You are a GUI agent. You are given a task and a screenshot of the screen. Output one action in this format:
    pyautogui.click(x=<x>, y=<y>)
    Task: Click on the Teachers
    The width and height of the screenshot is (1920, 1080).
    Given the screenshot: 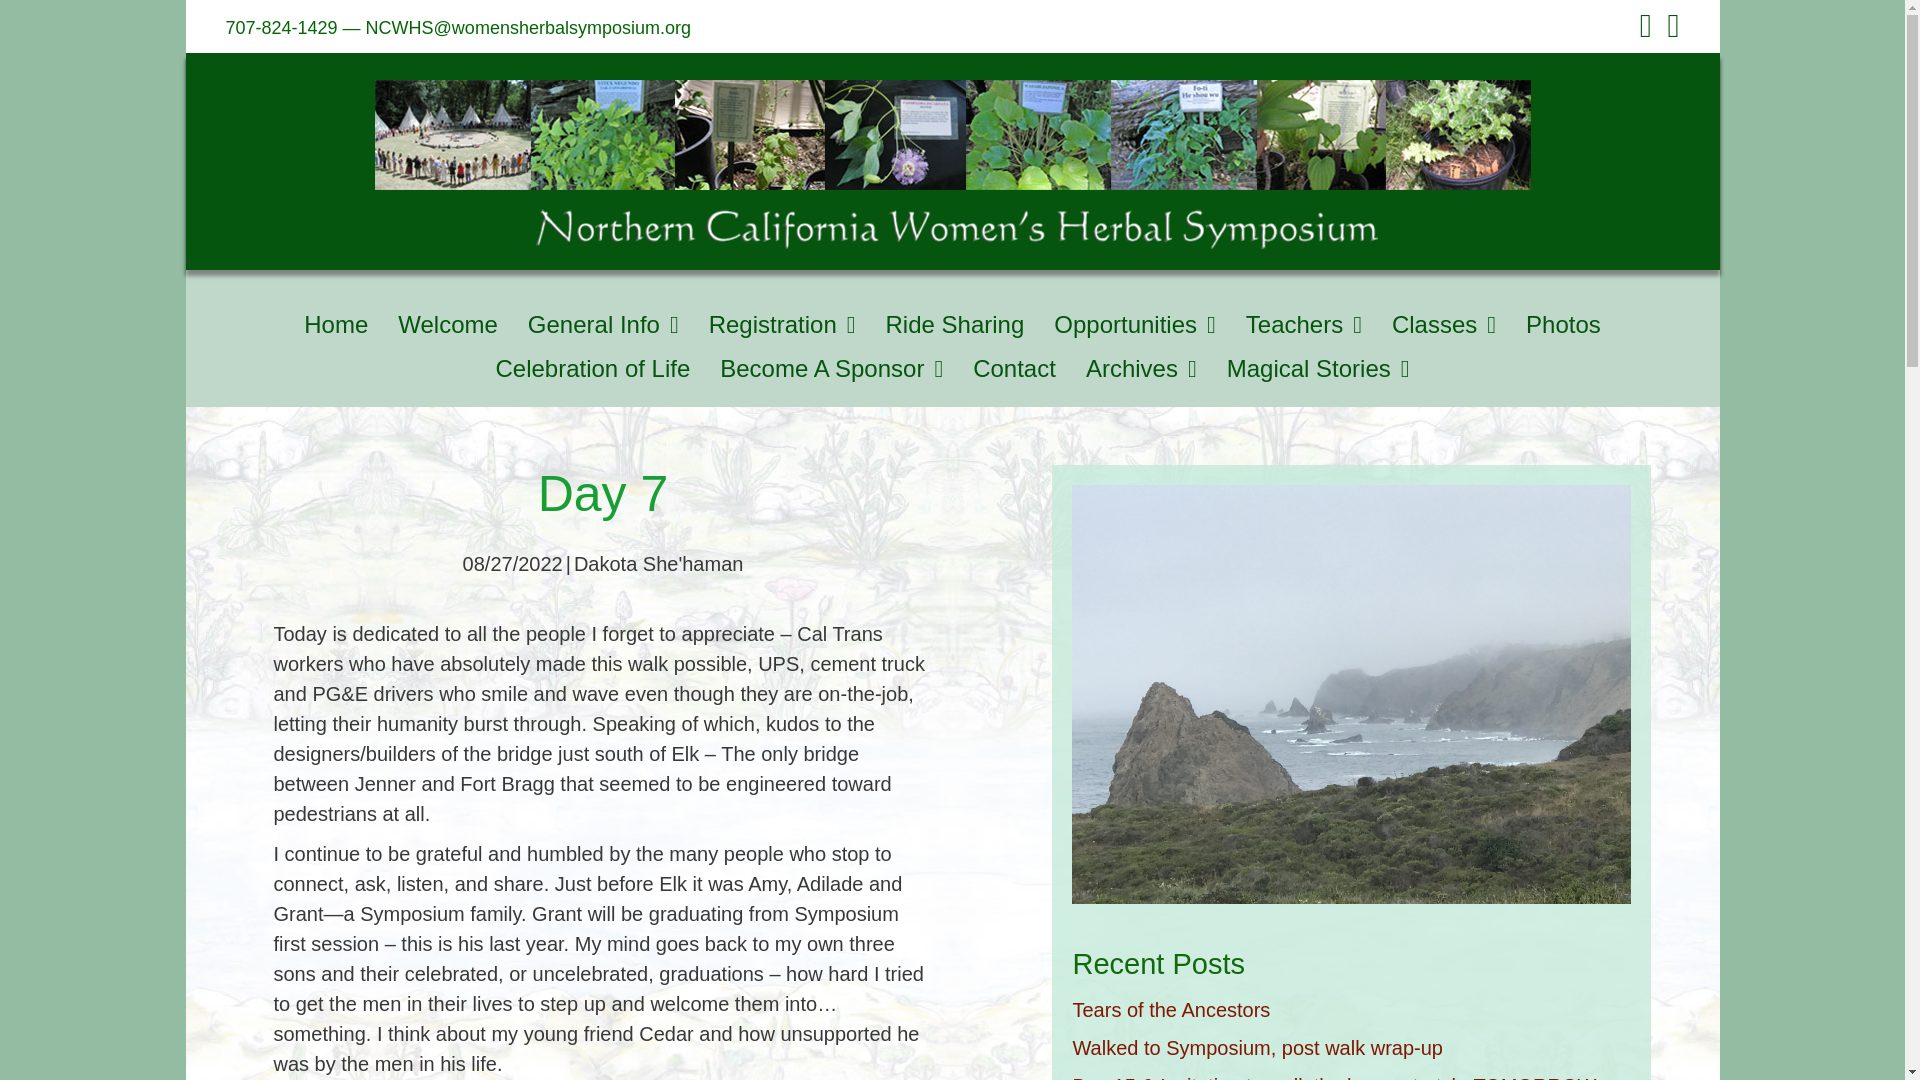 What is the action you would take?
    pyautogui.click(x=1304, y=330)
    